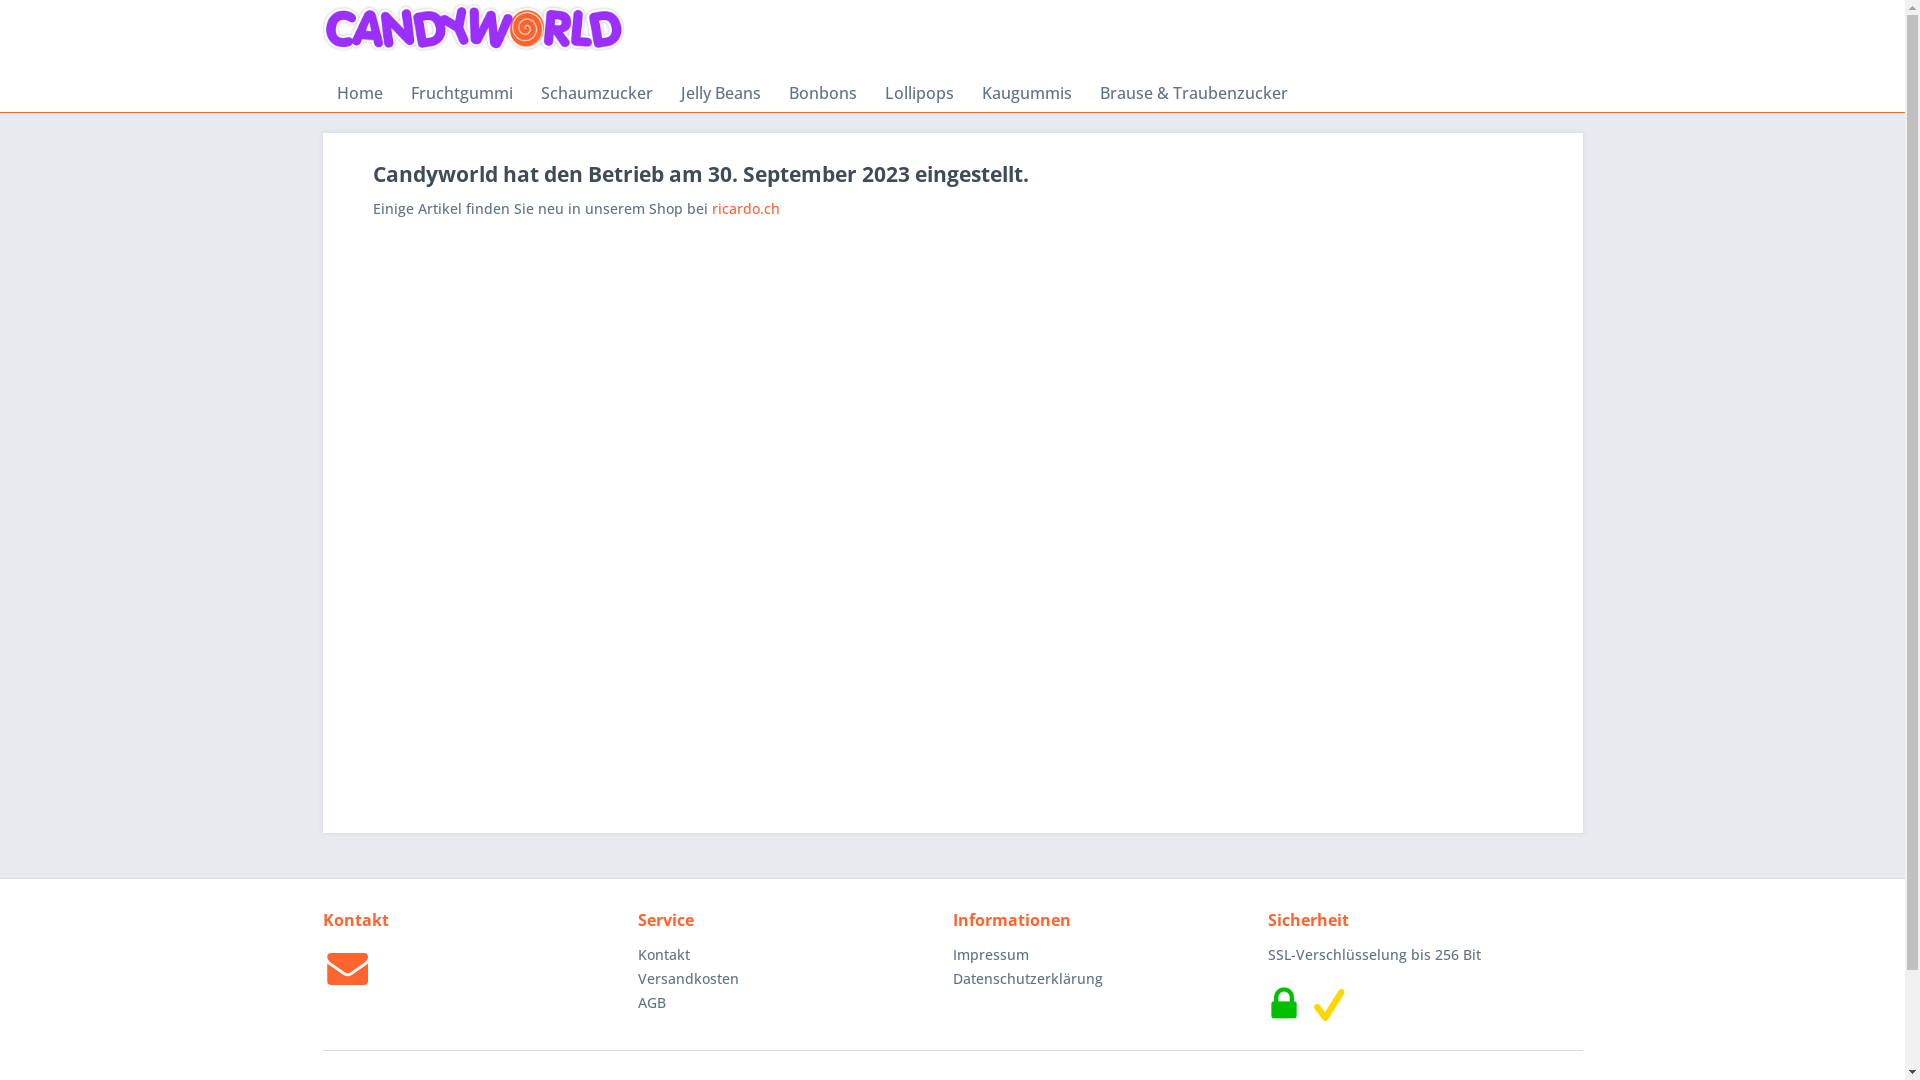  What do you see at coordinates (359, 93) in the screenshot?
I see `Home` at bounding box center [359, 93].